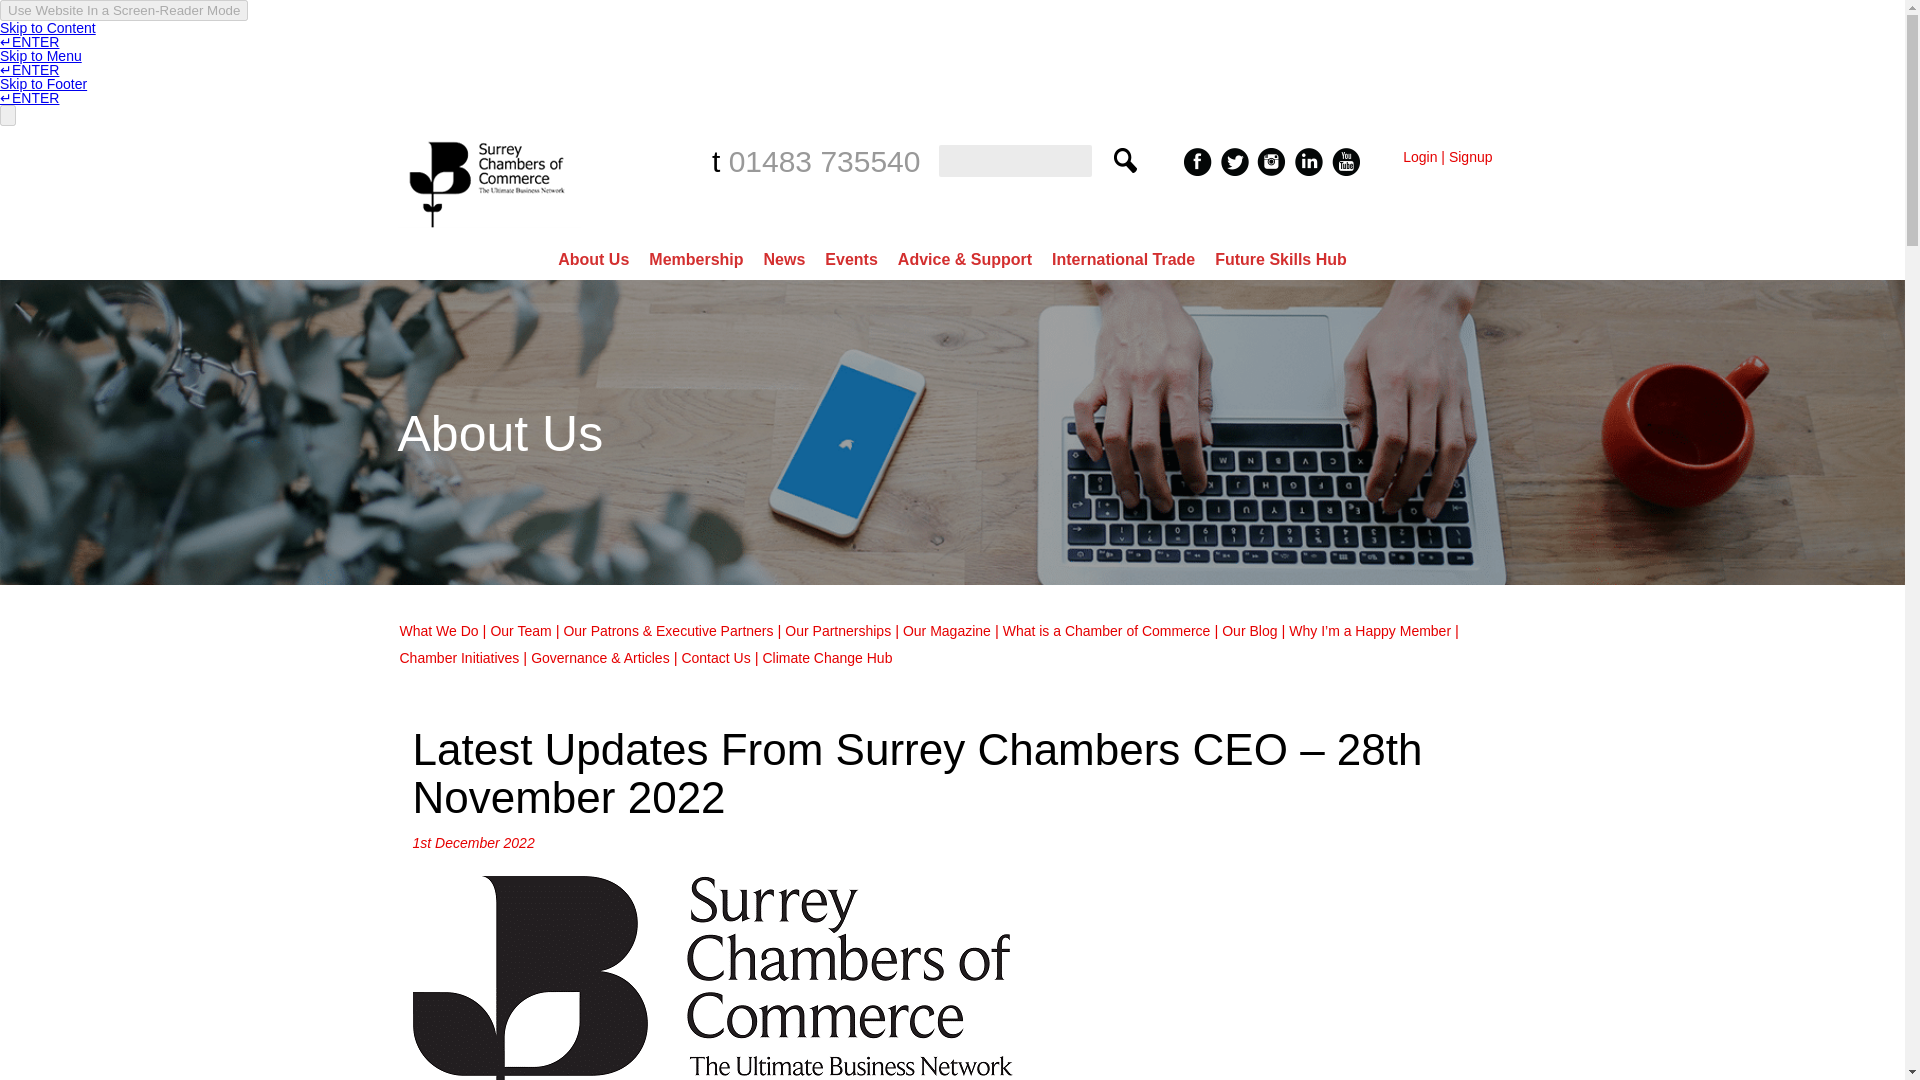 The image size is (1920, 1080). What do you see at coordinates (489, 232) in the screenshot?
I see `Surrey Chambers` at bounding box center [489, 232].